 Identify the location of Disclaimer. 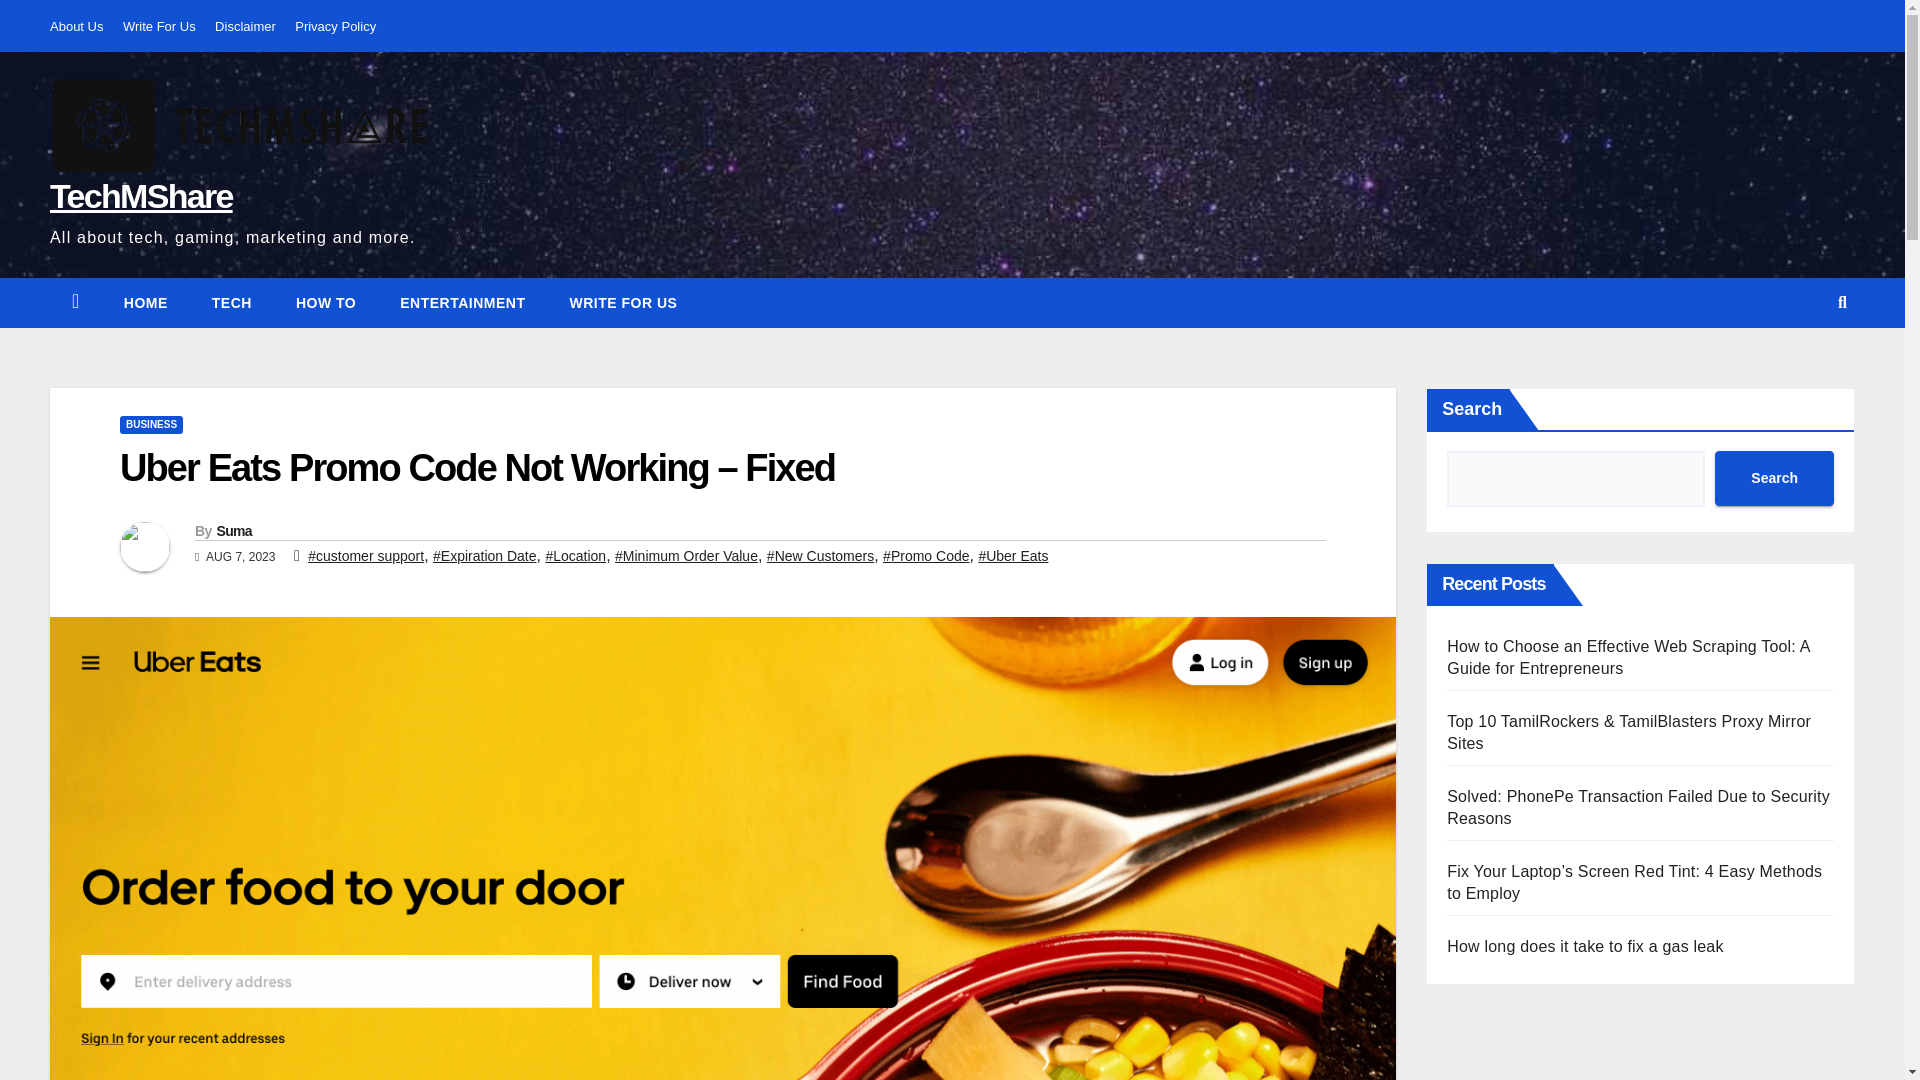
(246, 26).